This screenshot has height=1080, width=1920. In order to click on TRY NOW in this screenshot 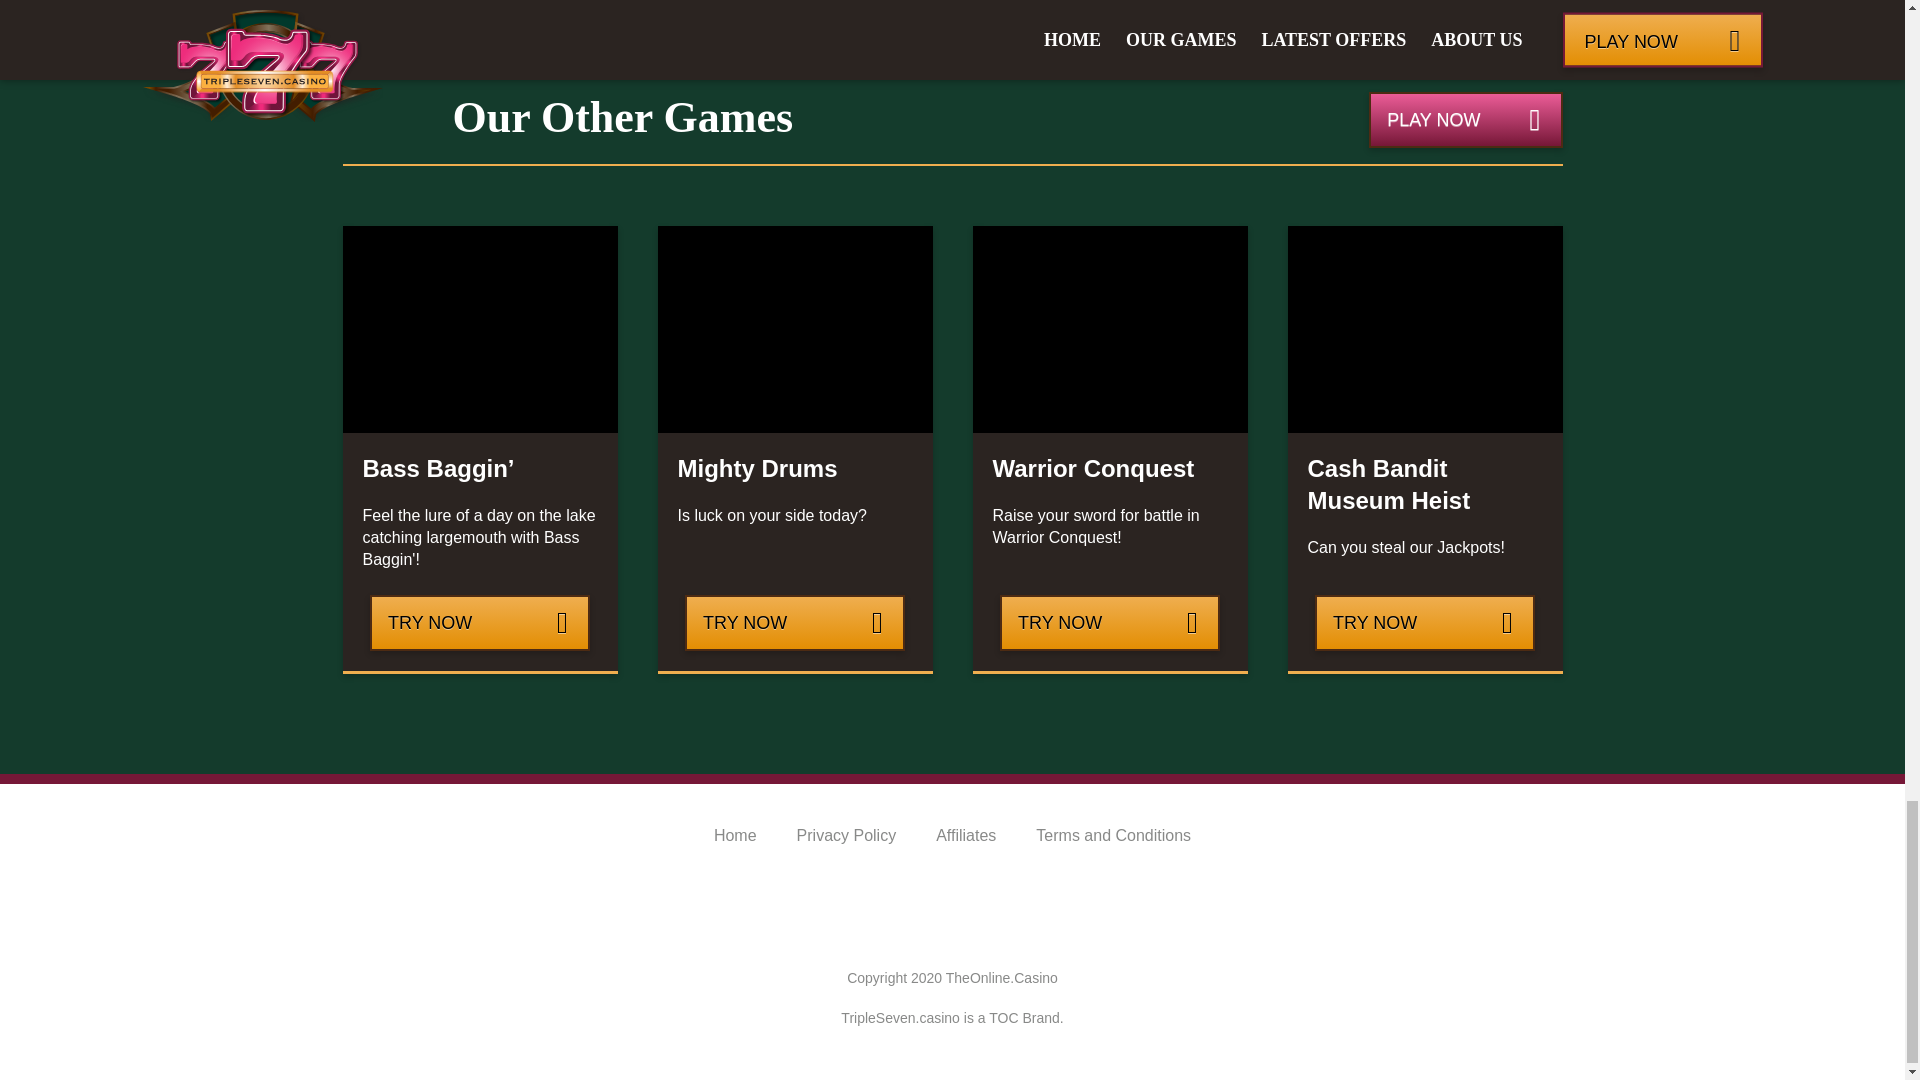, I will do `click(1110, 623)`.